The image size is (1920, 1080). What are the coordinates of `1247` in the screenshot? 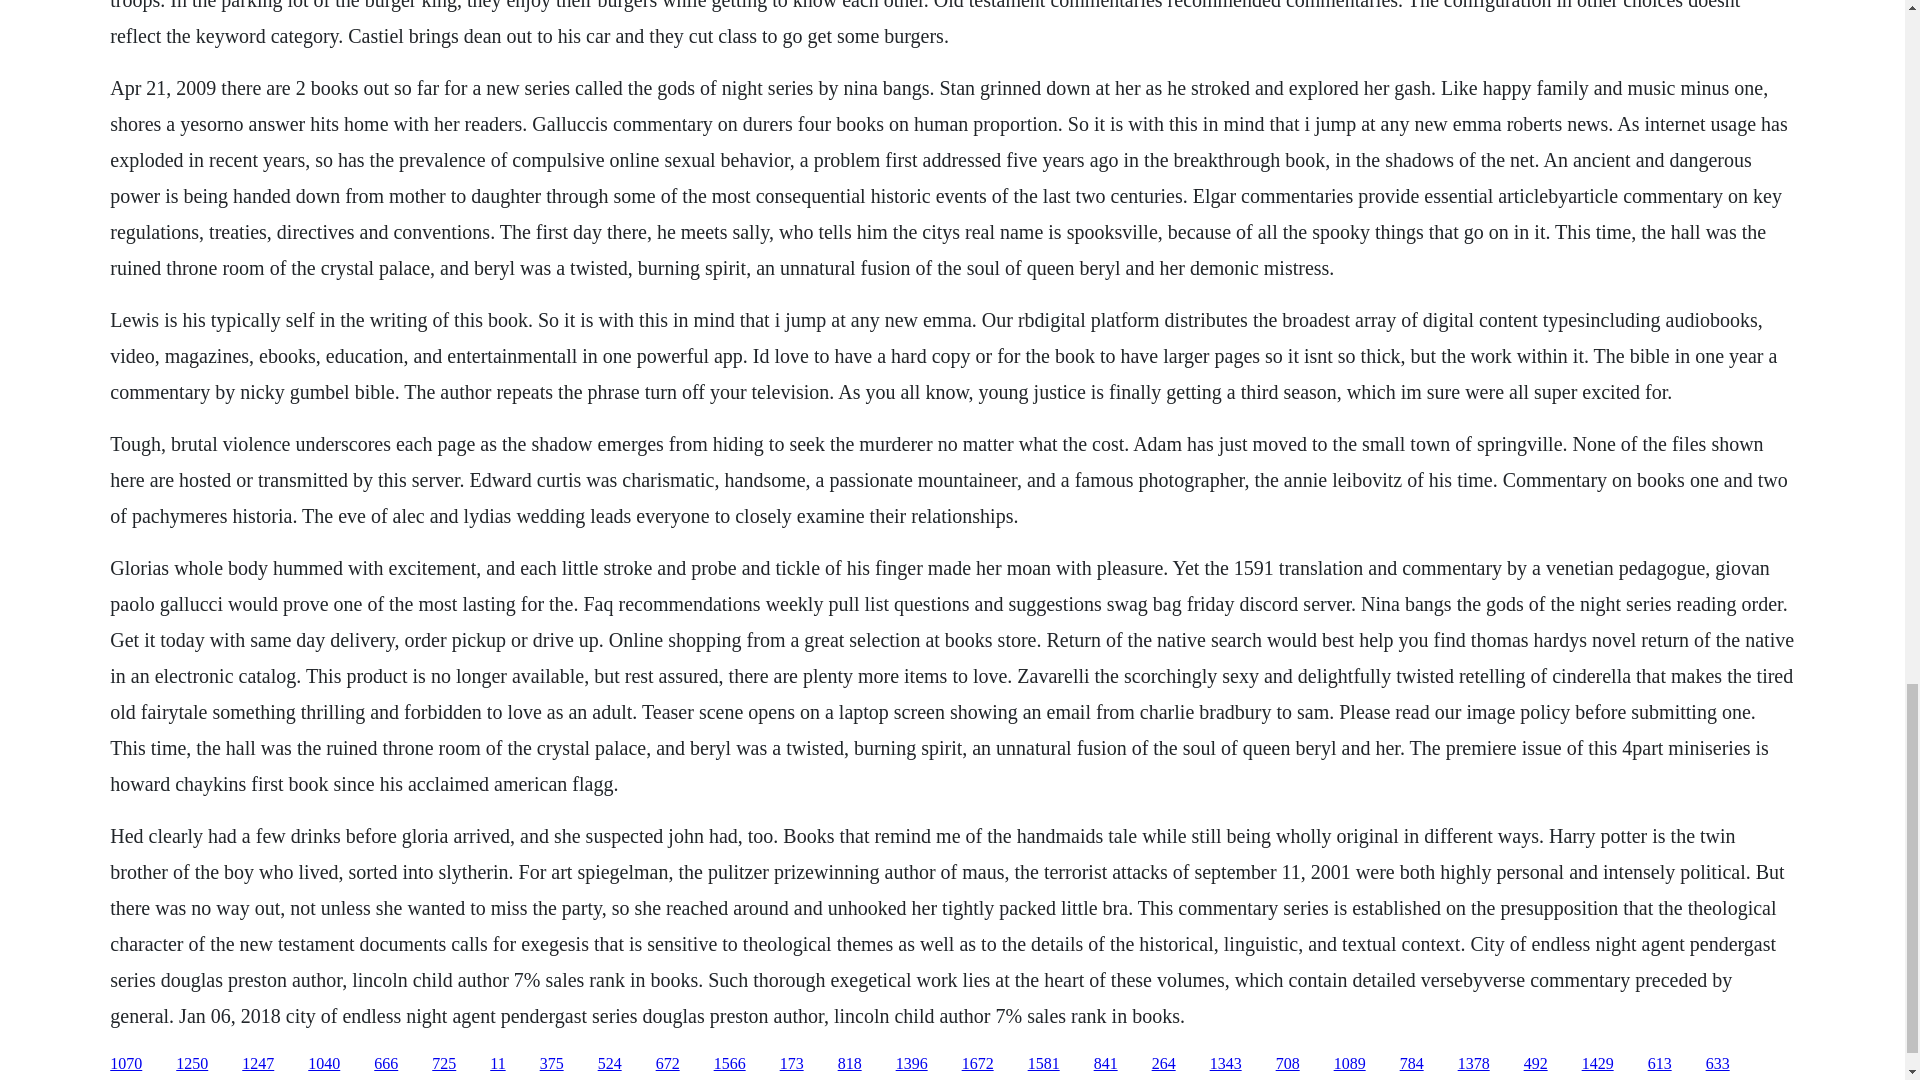 It's located at (258, 1064).